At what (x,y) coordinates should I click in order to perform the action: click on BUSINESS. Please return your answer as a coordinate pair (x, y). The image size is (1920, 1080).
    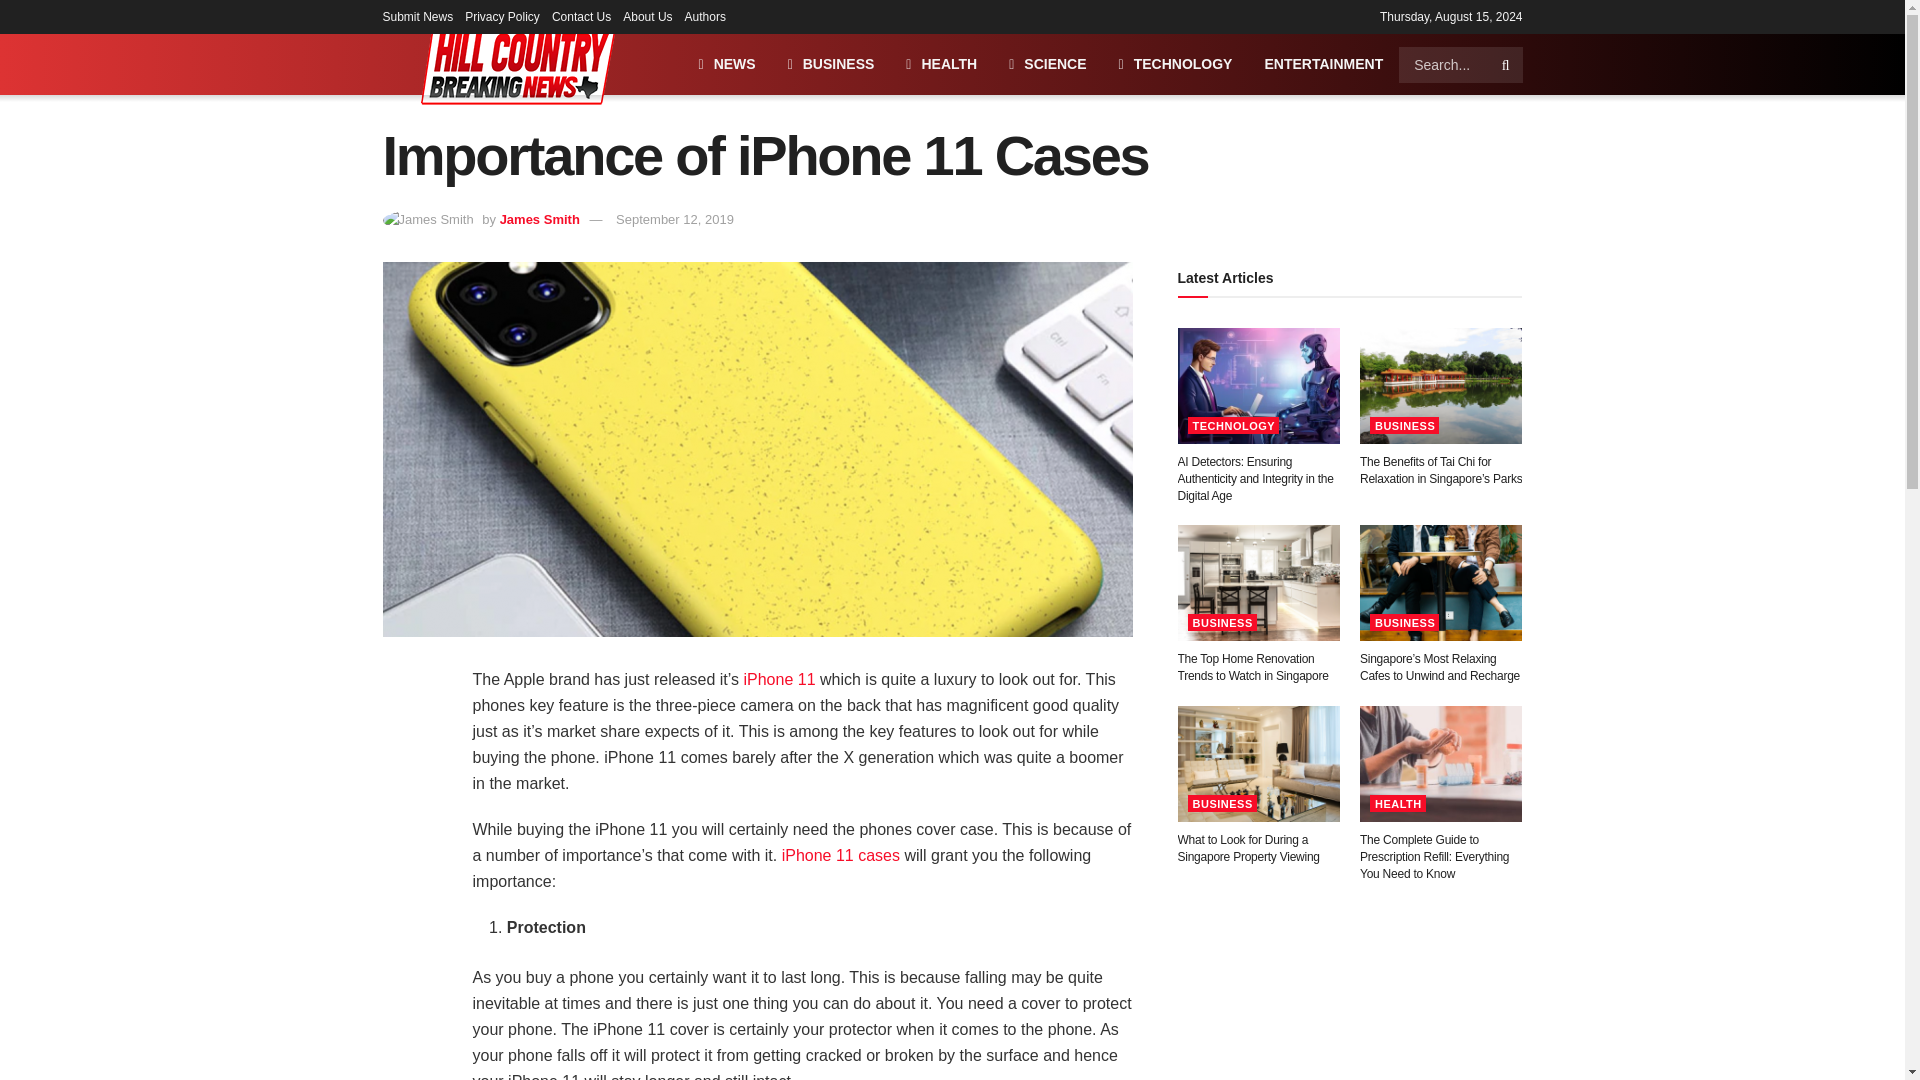
    Looking at the image, I should click on (1404, 425).